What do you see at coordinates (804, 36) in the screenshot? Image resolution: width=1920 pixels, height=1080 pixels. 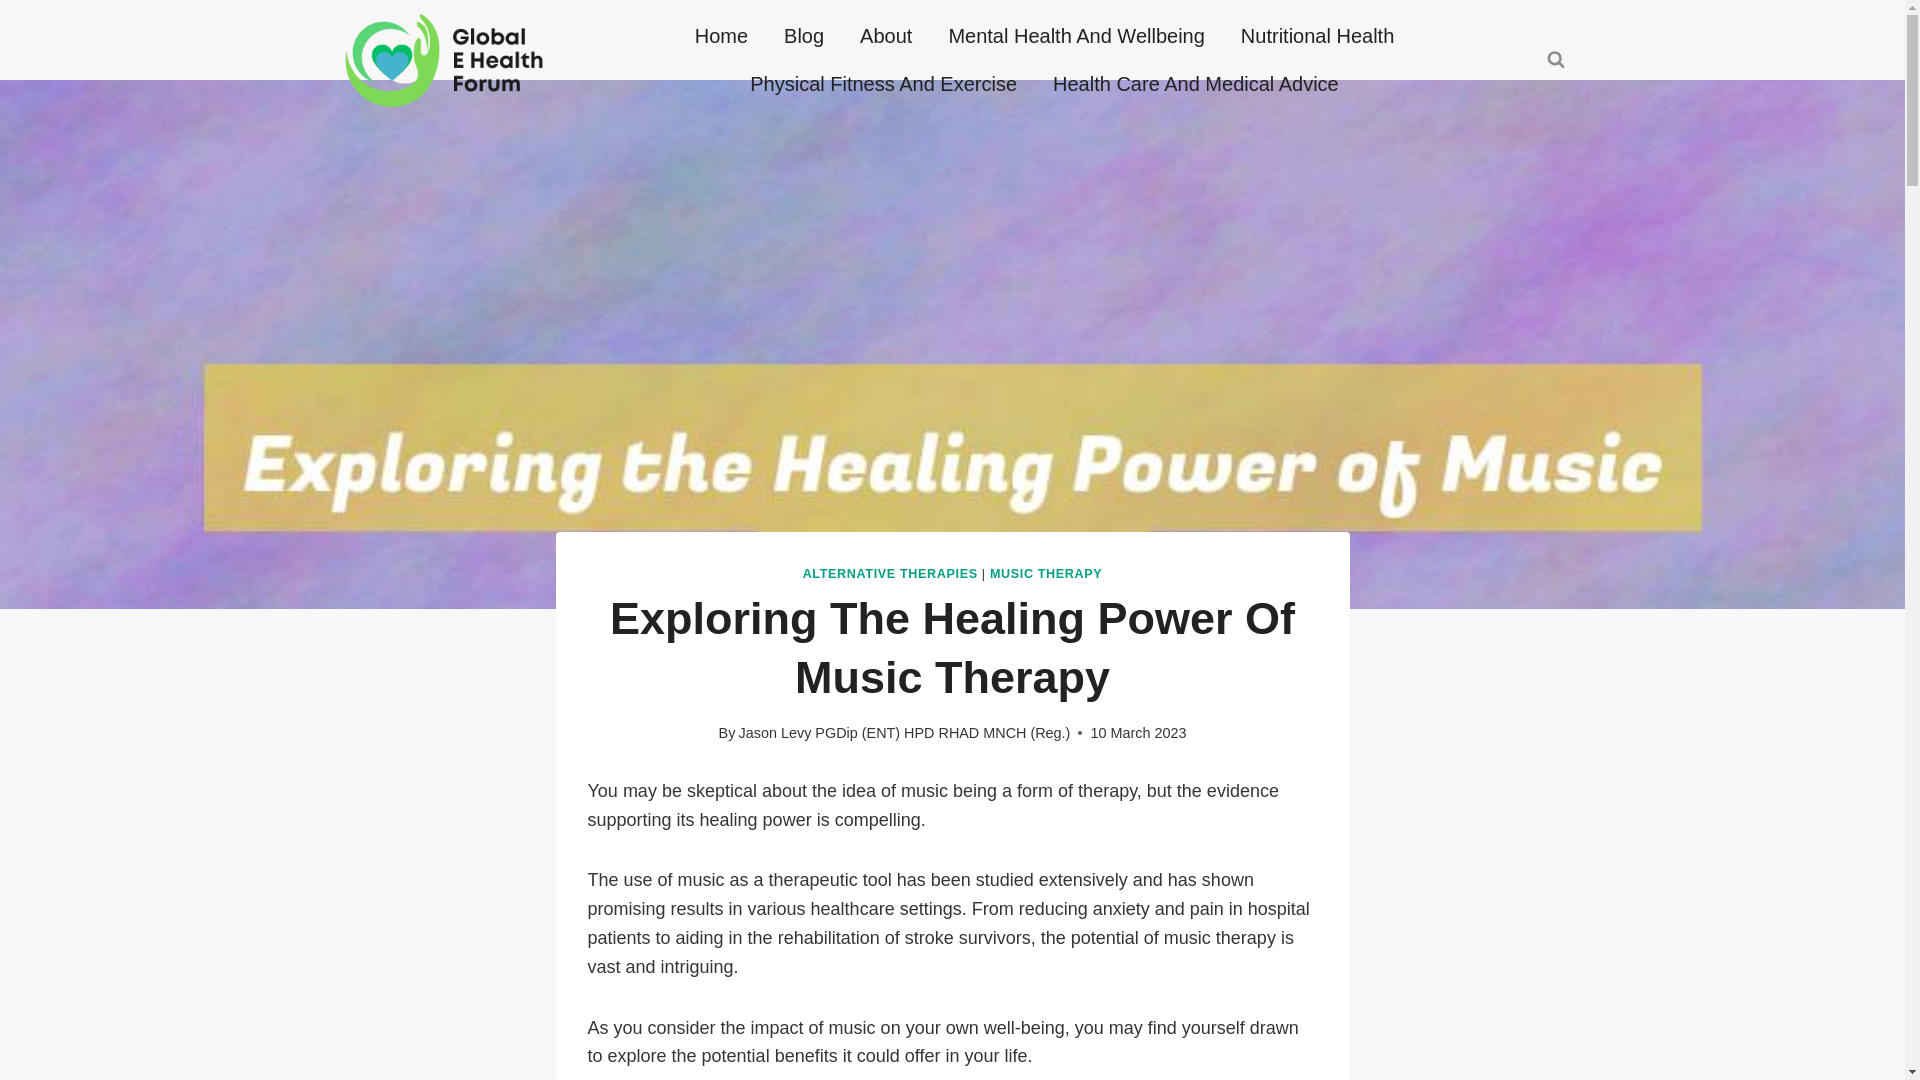 I see `Blog` at bounding box center [804, 36].